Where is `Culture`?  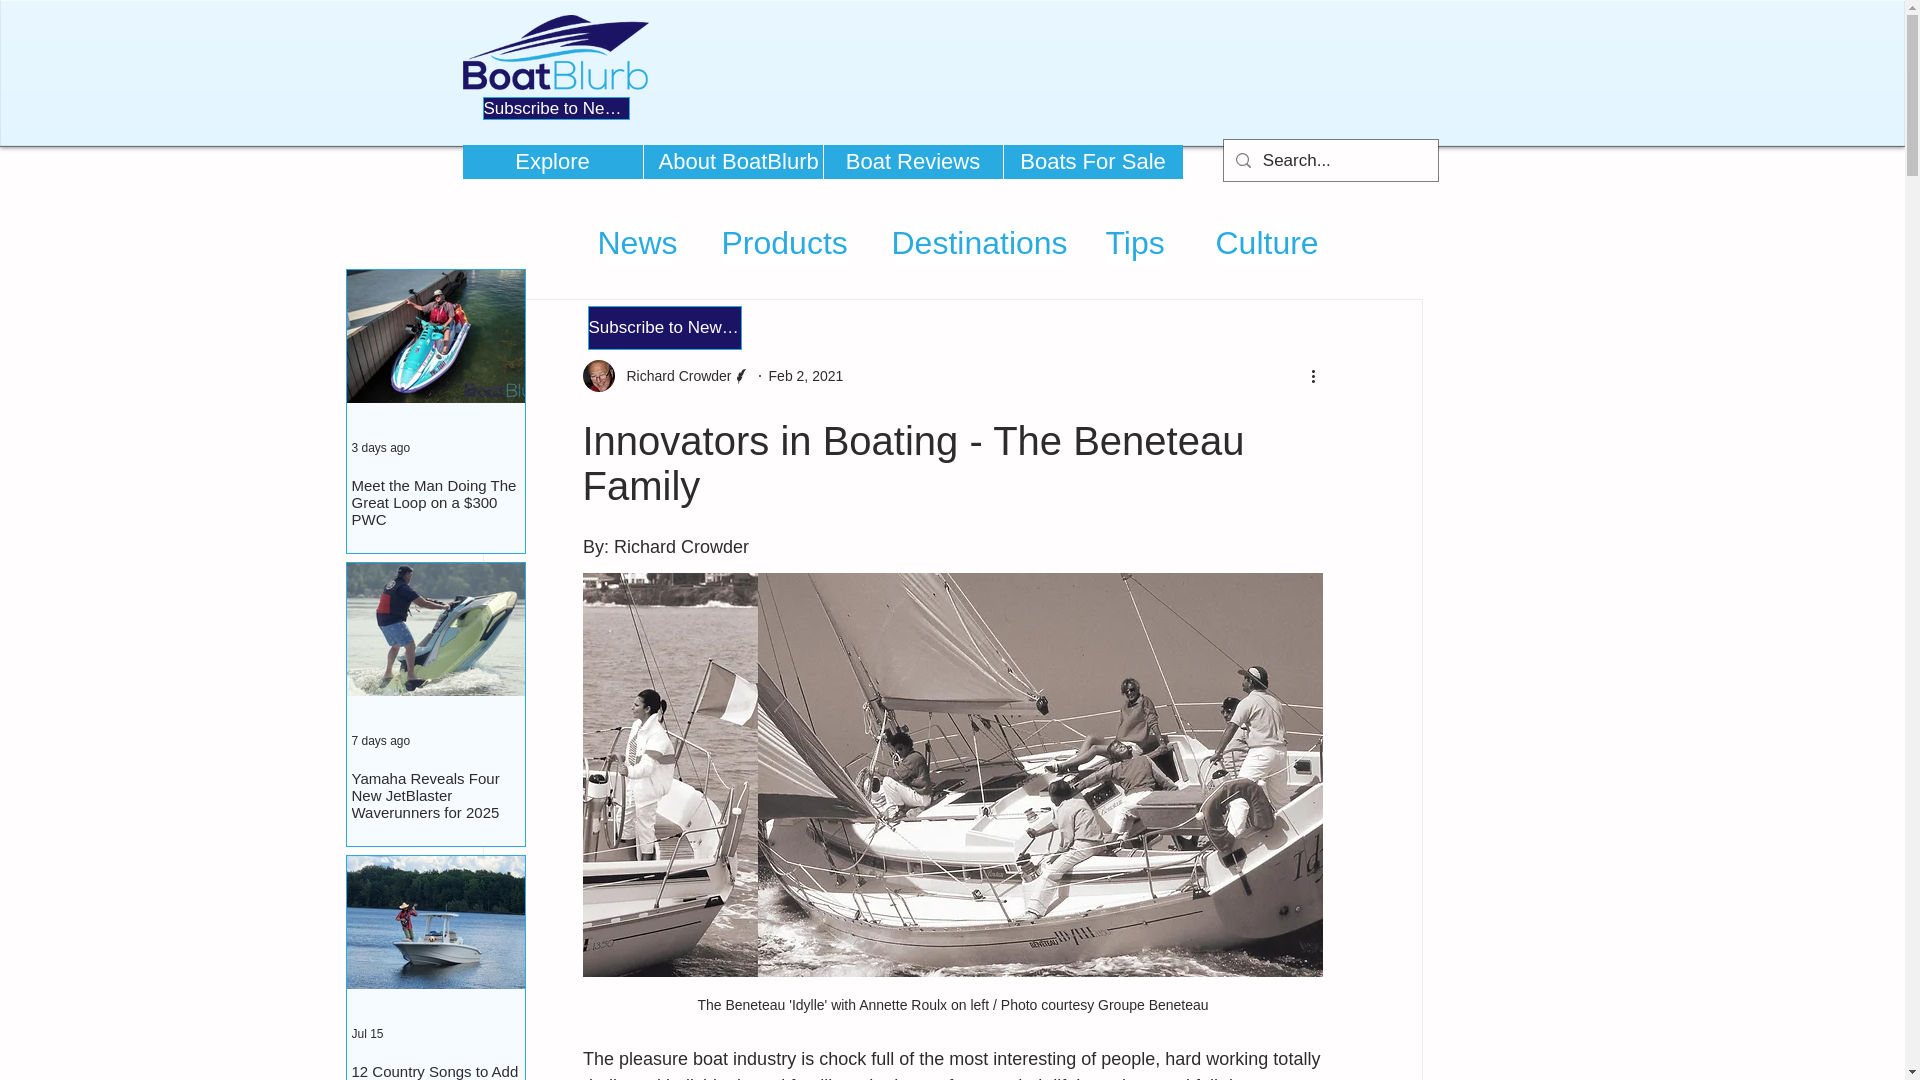 Culture is located at coordinates (1267, 243).